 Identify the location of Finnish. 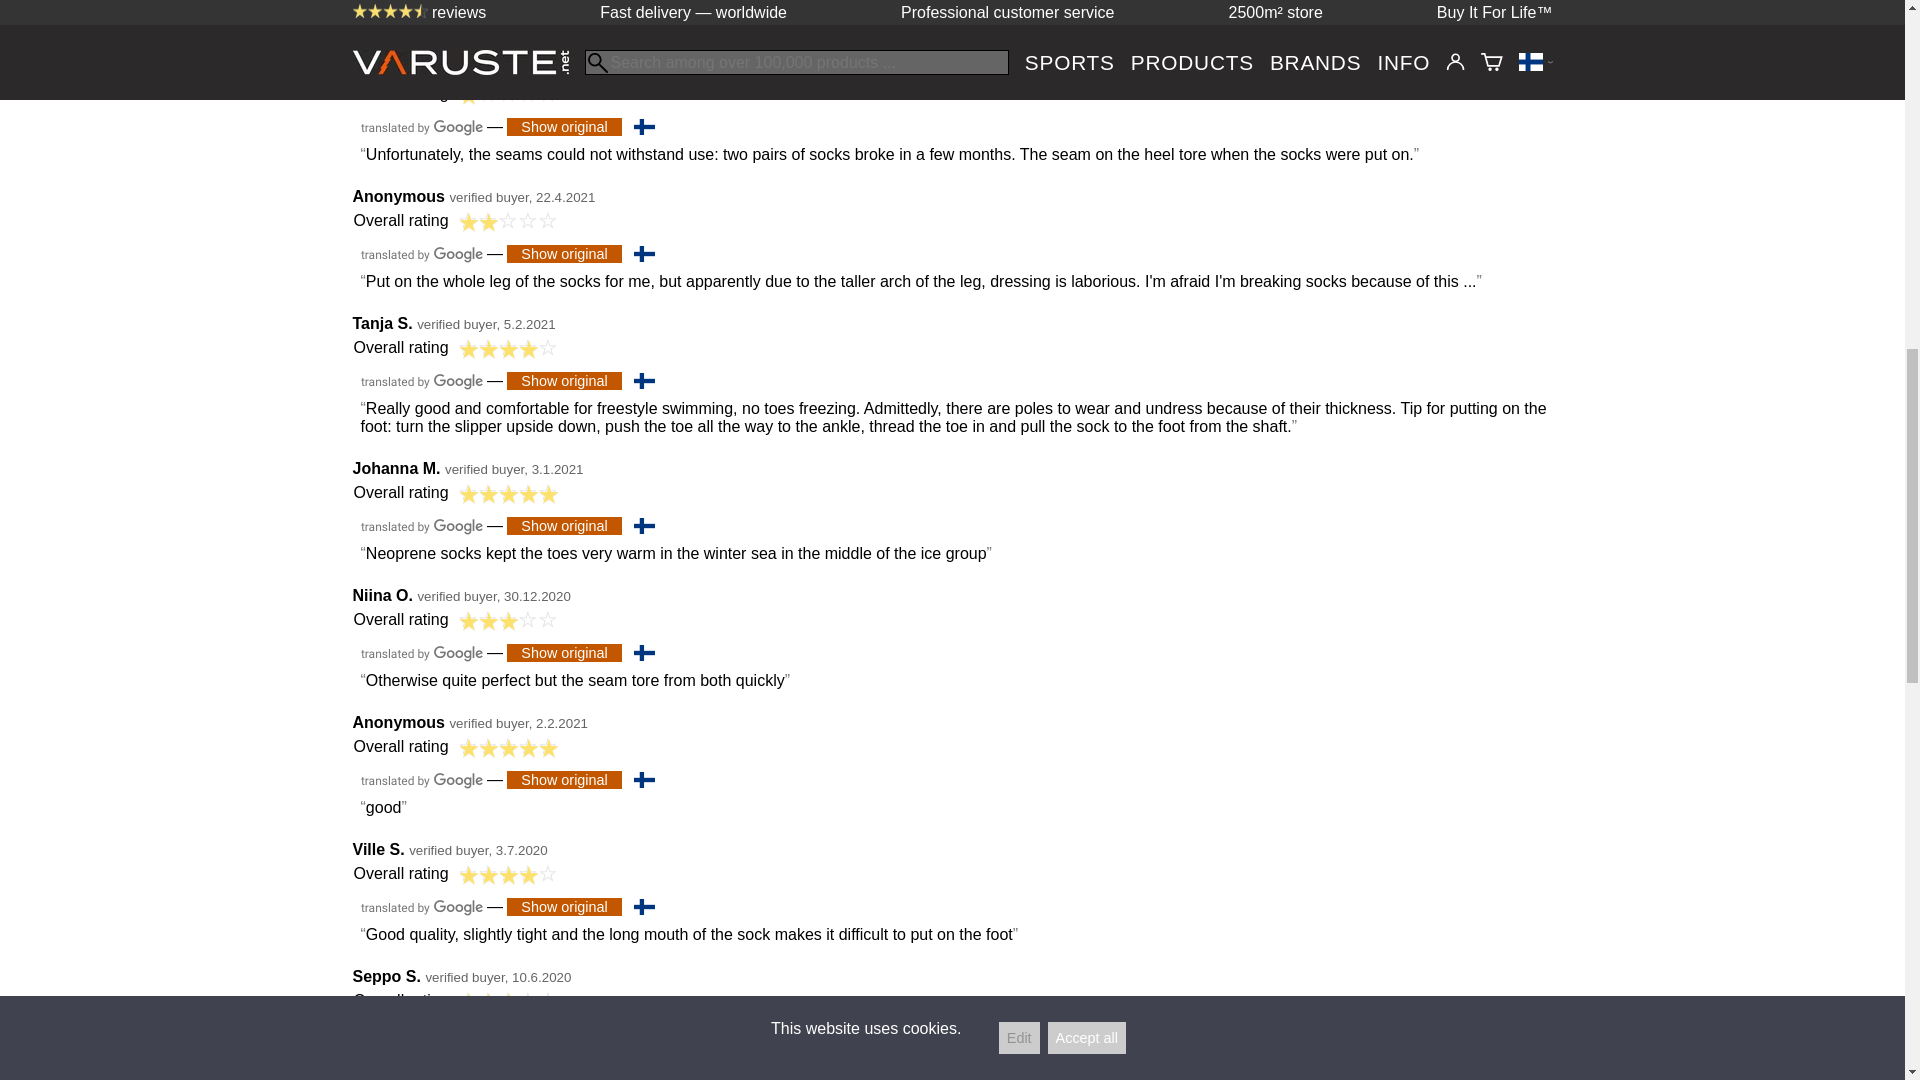
(644, 254).